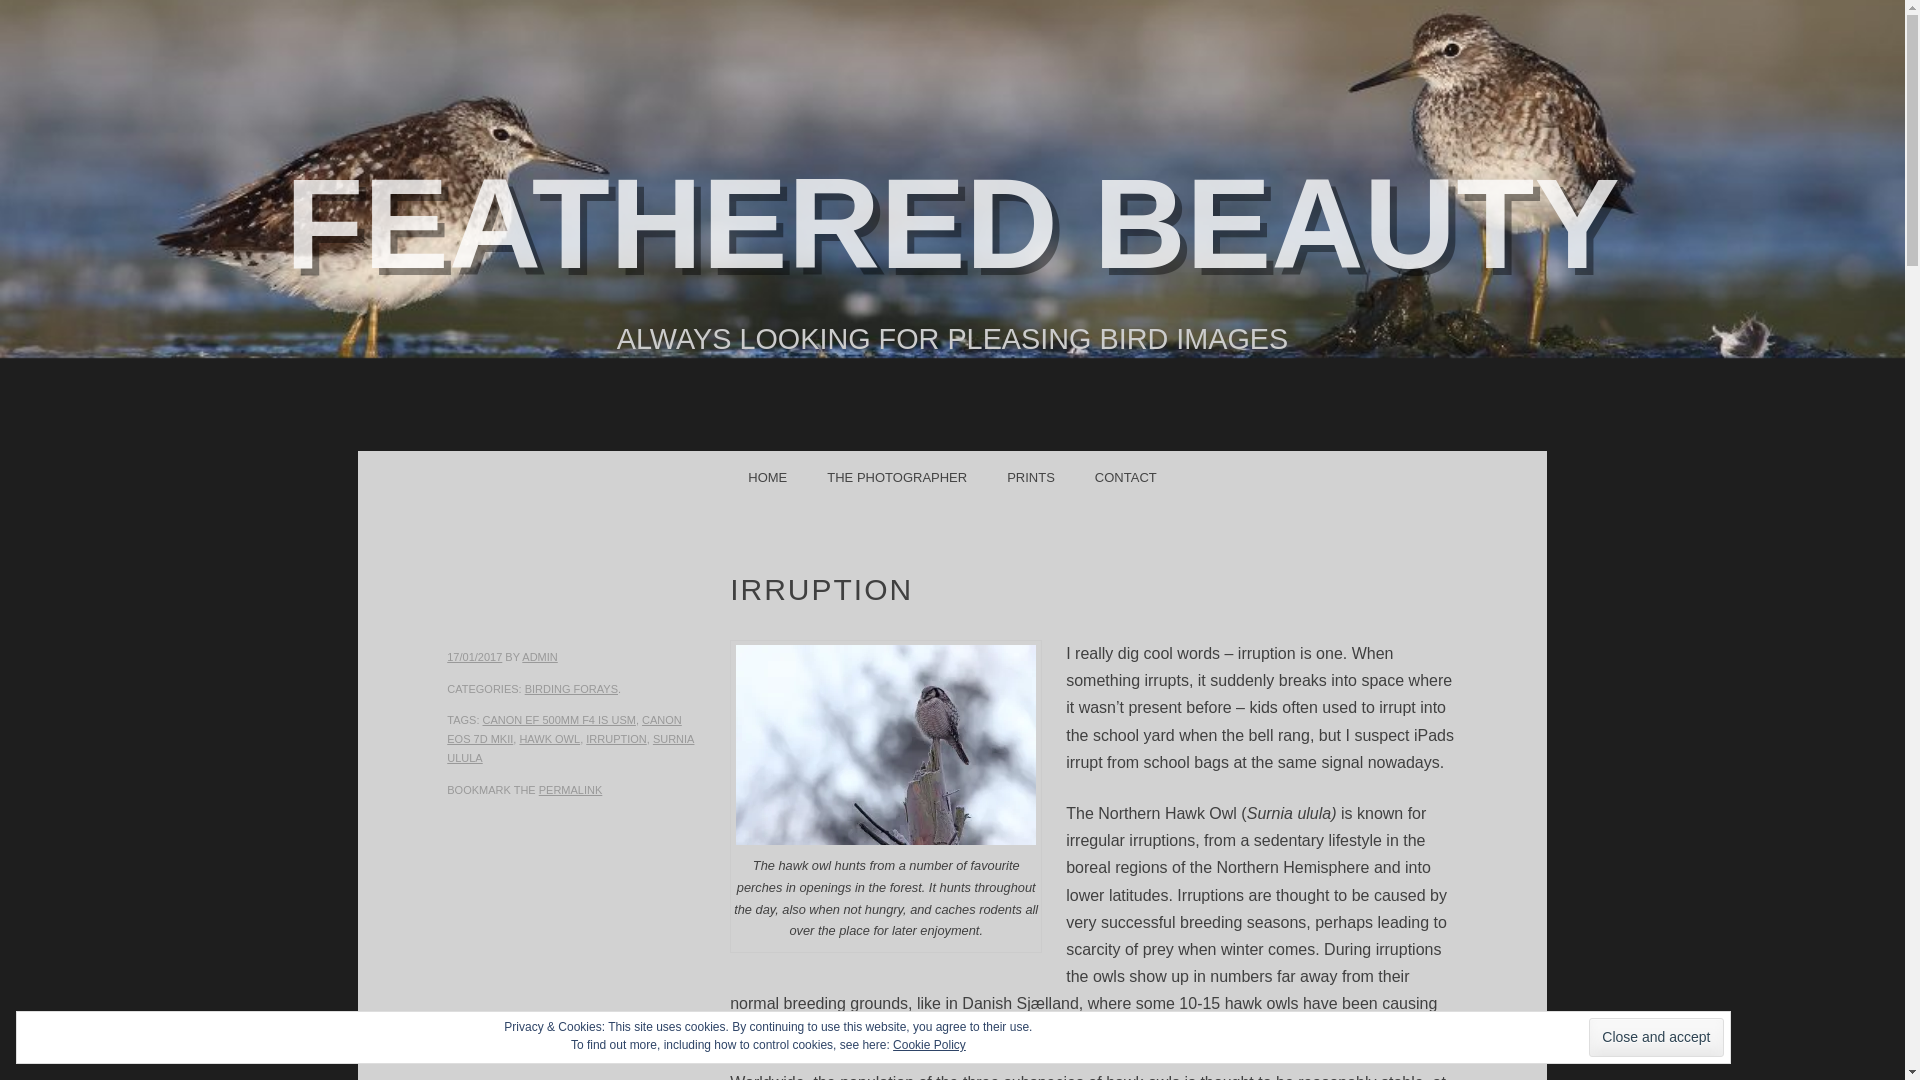 The width and height of the screenshot is (1920, 1080). What do you see at coordinates (896, 476) in the screenshot?
I see `THE PHOTOGRAPHER` at bounding box center [896, 476].